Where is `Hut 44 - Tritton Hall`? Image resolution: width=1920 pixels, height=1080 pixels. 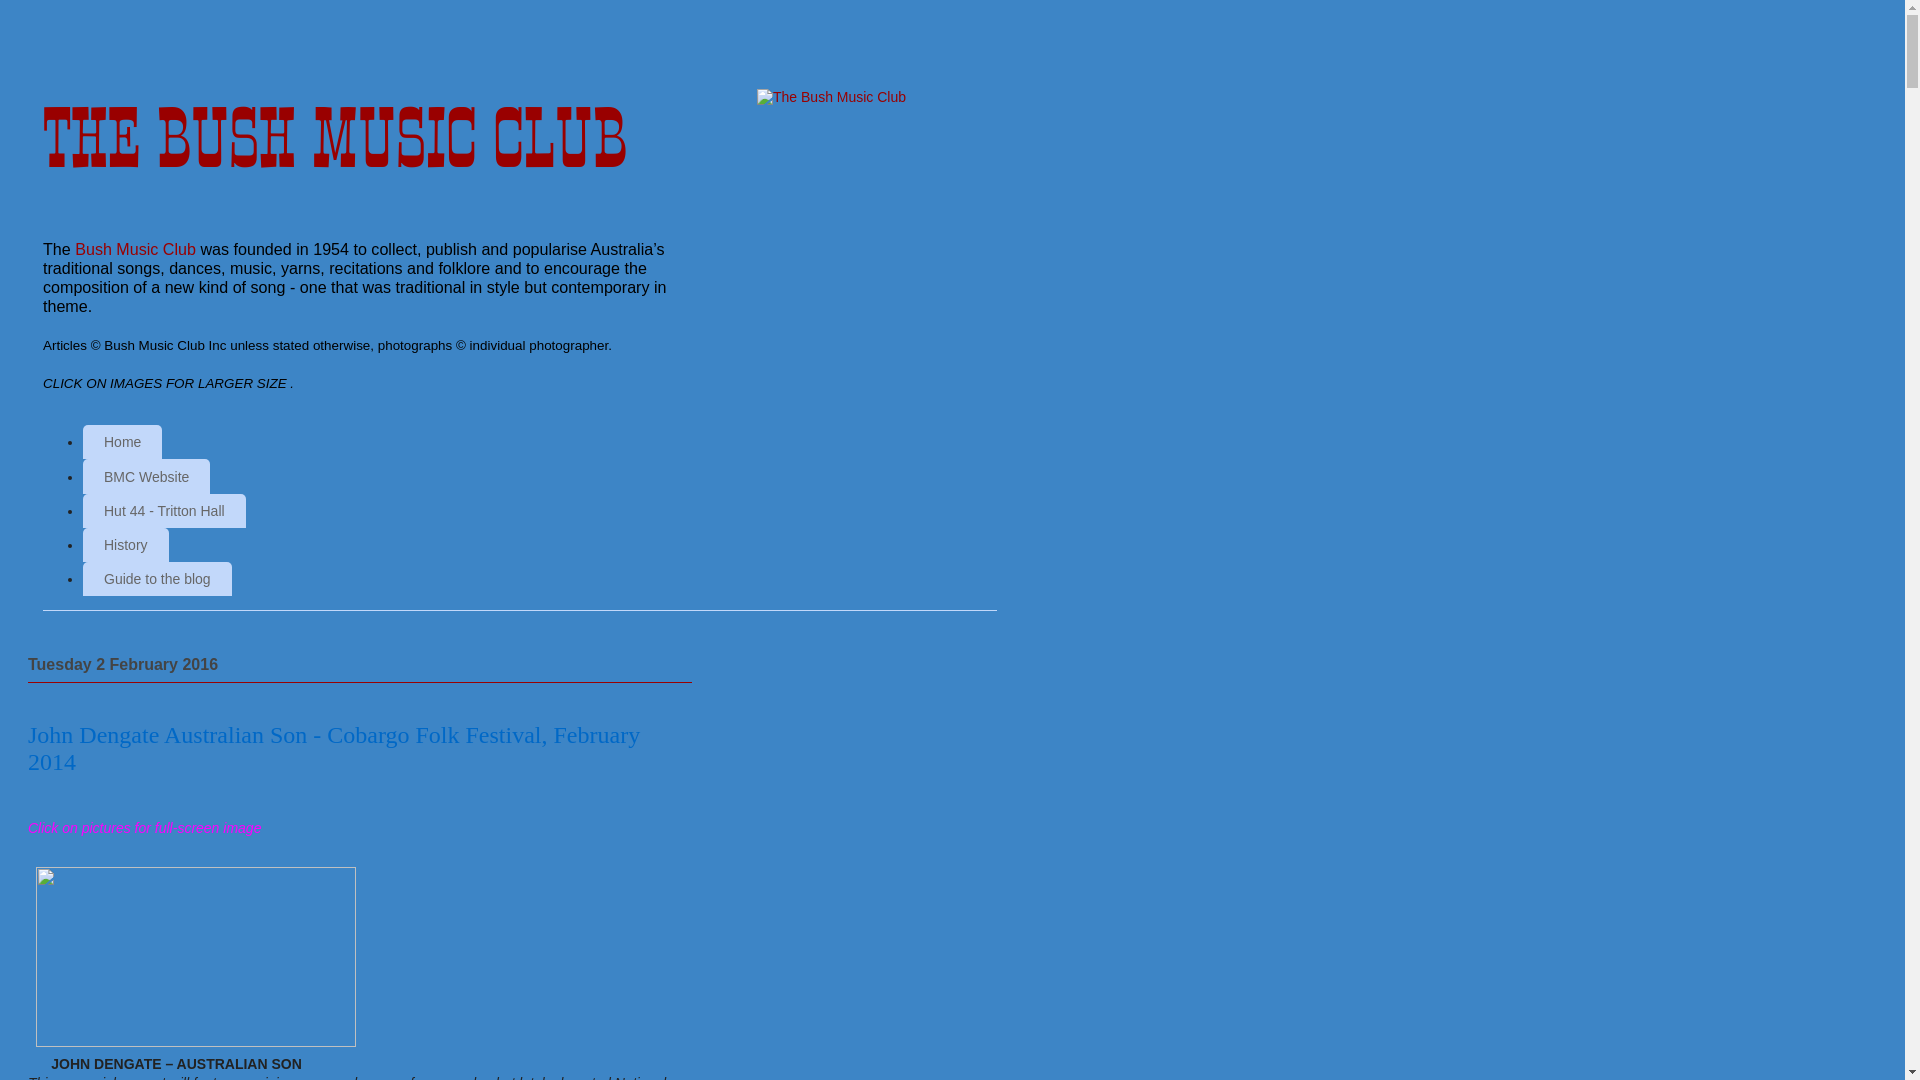 Hut 44 - Tritton Hall is located at coordinates (164, 511).